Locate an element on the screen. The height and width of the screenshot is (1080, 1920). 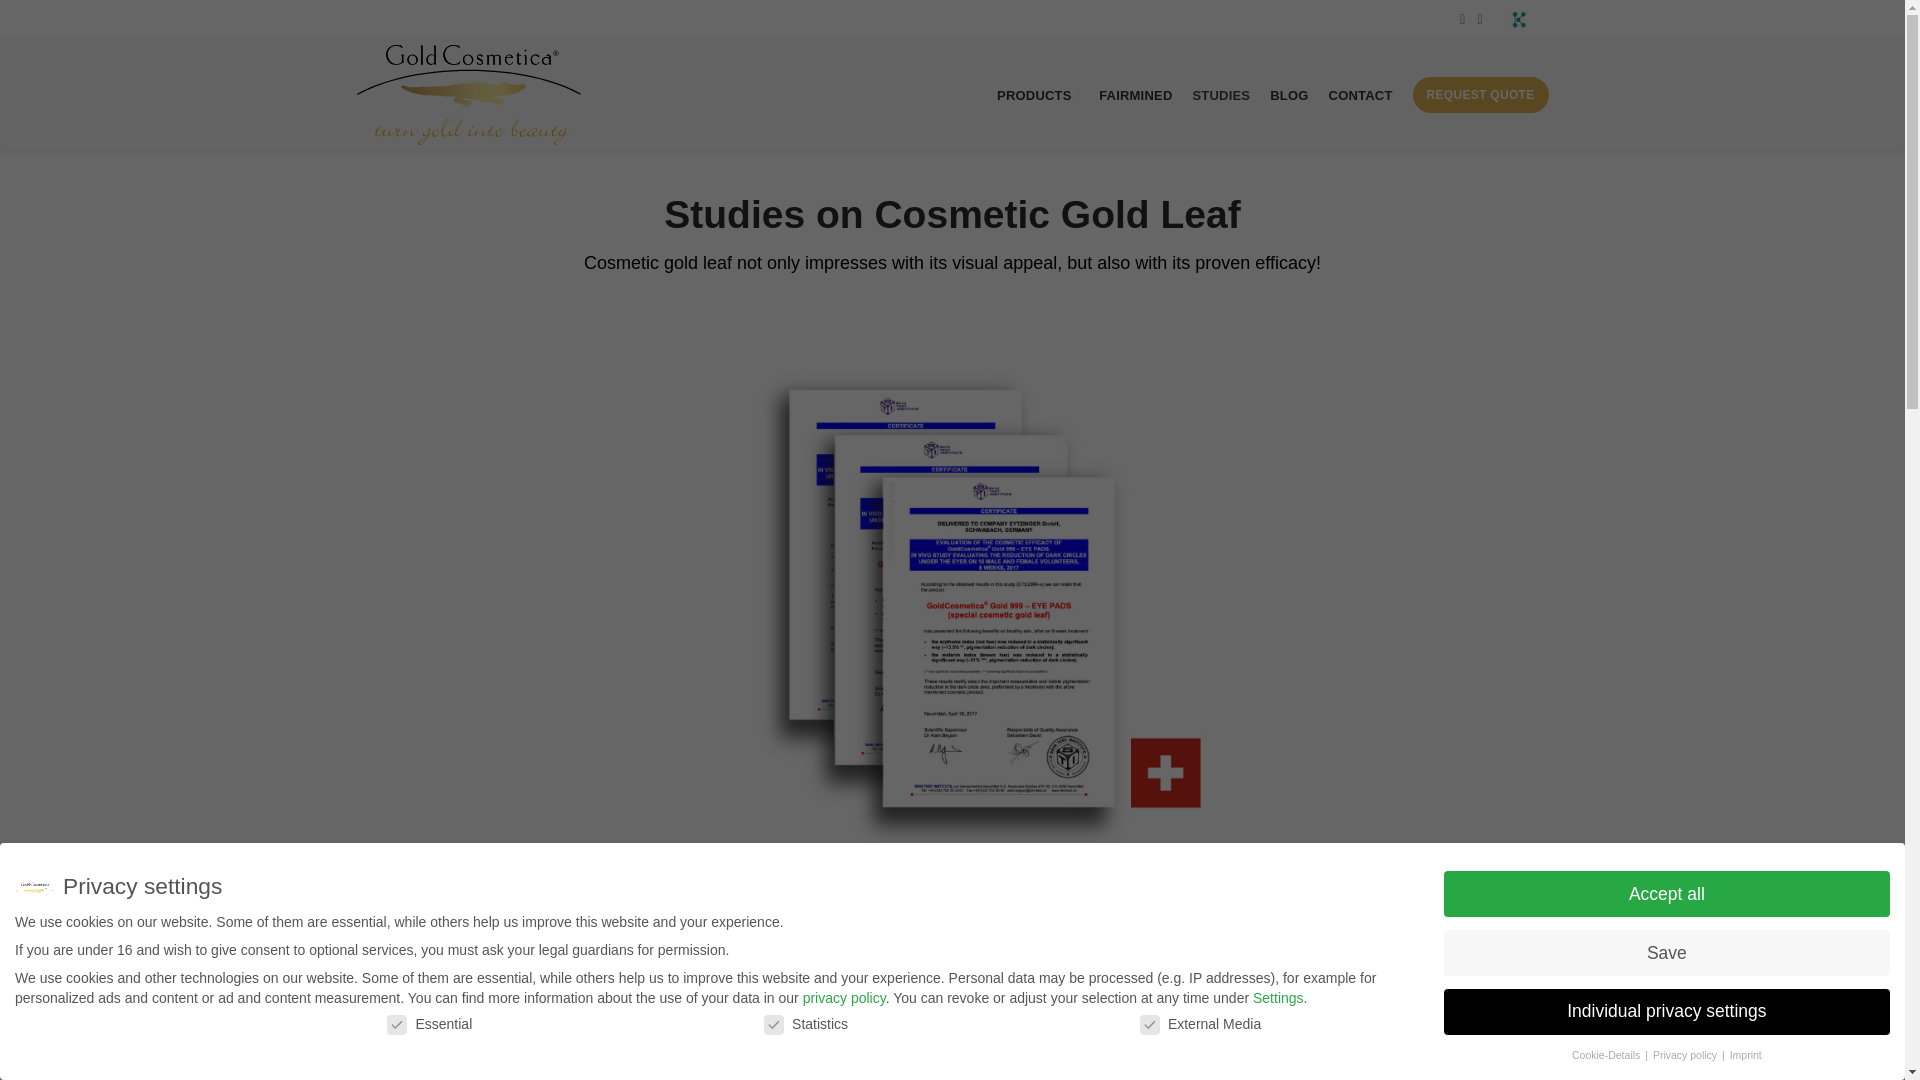
Privacy policy is located at coordinates (1686, 1054).